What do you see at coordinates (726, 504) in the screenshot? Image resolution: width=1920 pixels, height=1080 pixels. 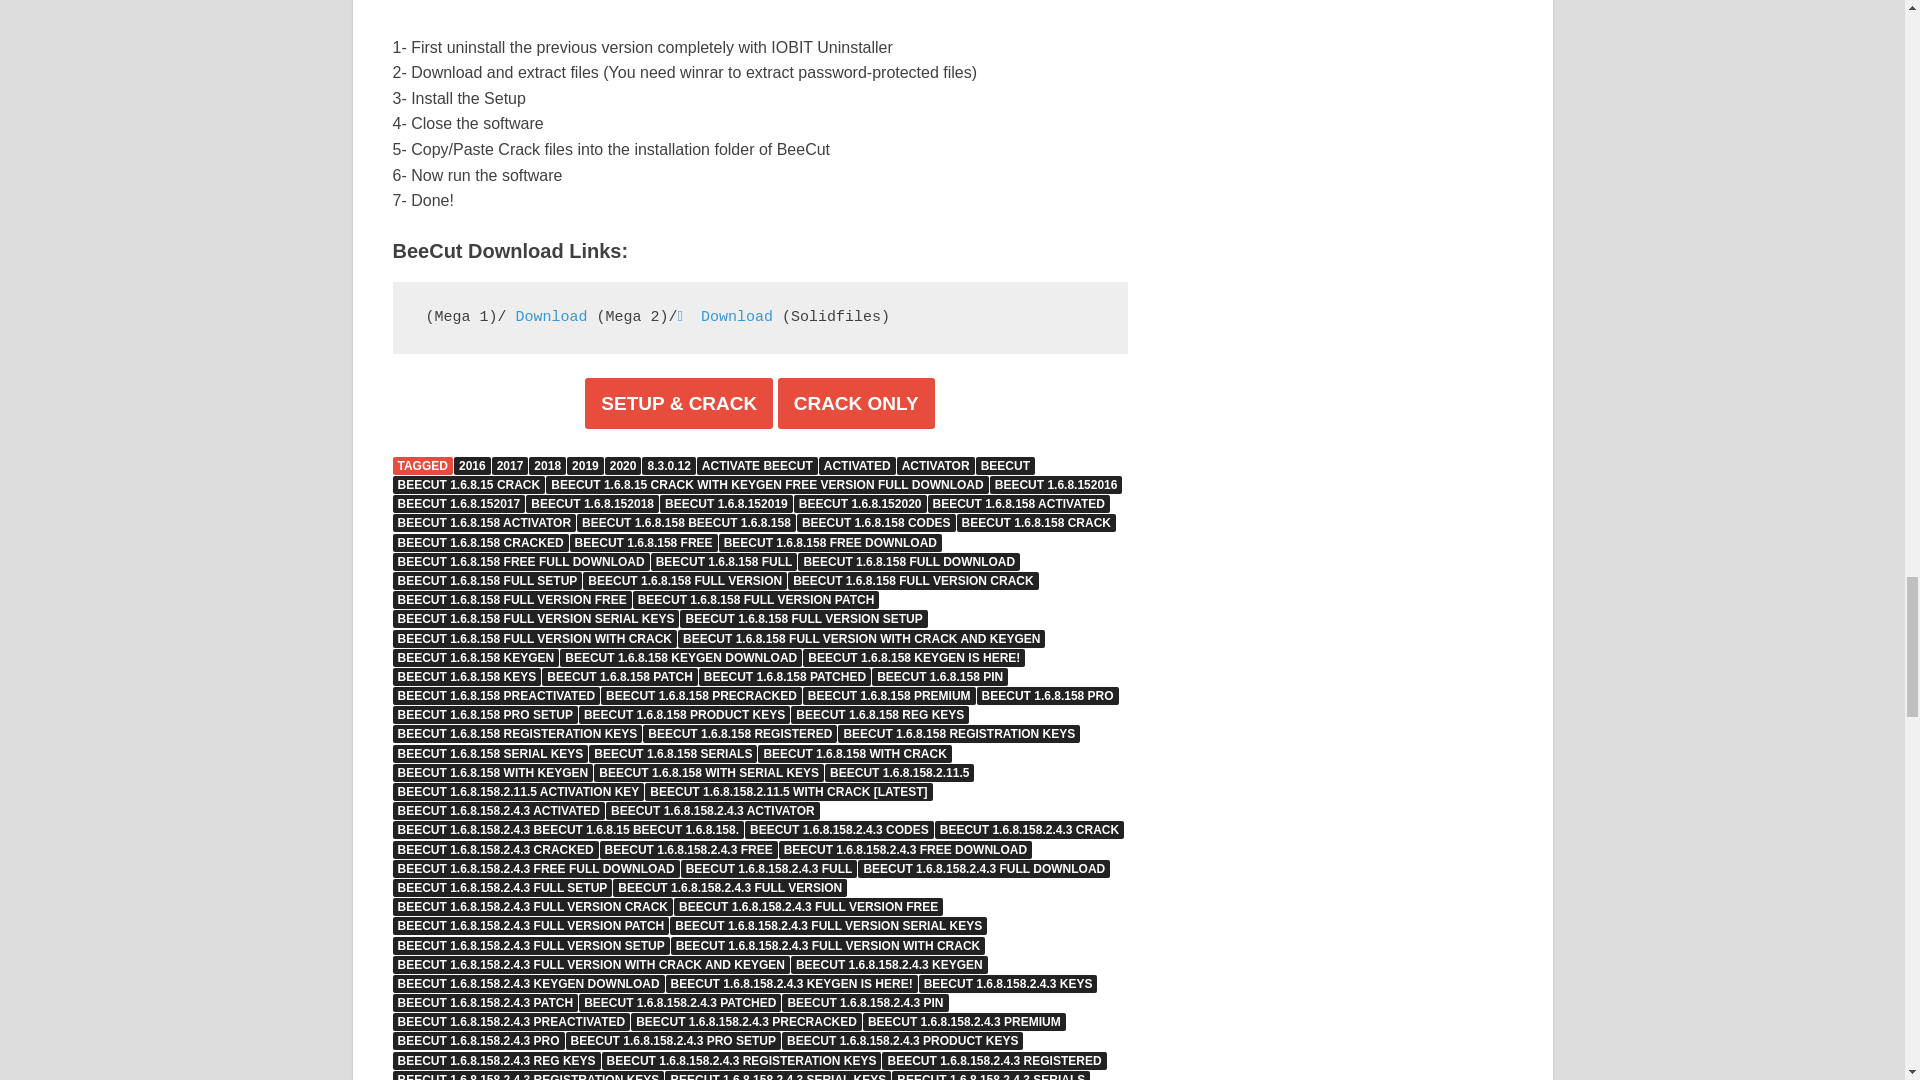 I see `BEECUT 1.6.8.152019` at bounding box center [726, 504].